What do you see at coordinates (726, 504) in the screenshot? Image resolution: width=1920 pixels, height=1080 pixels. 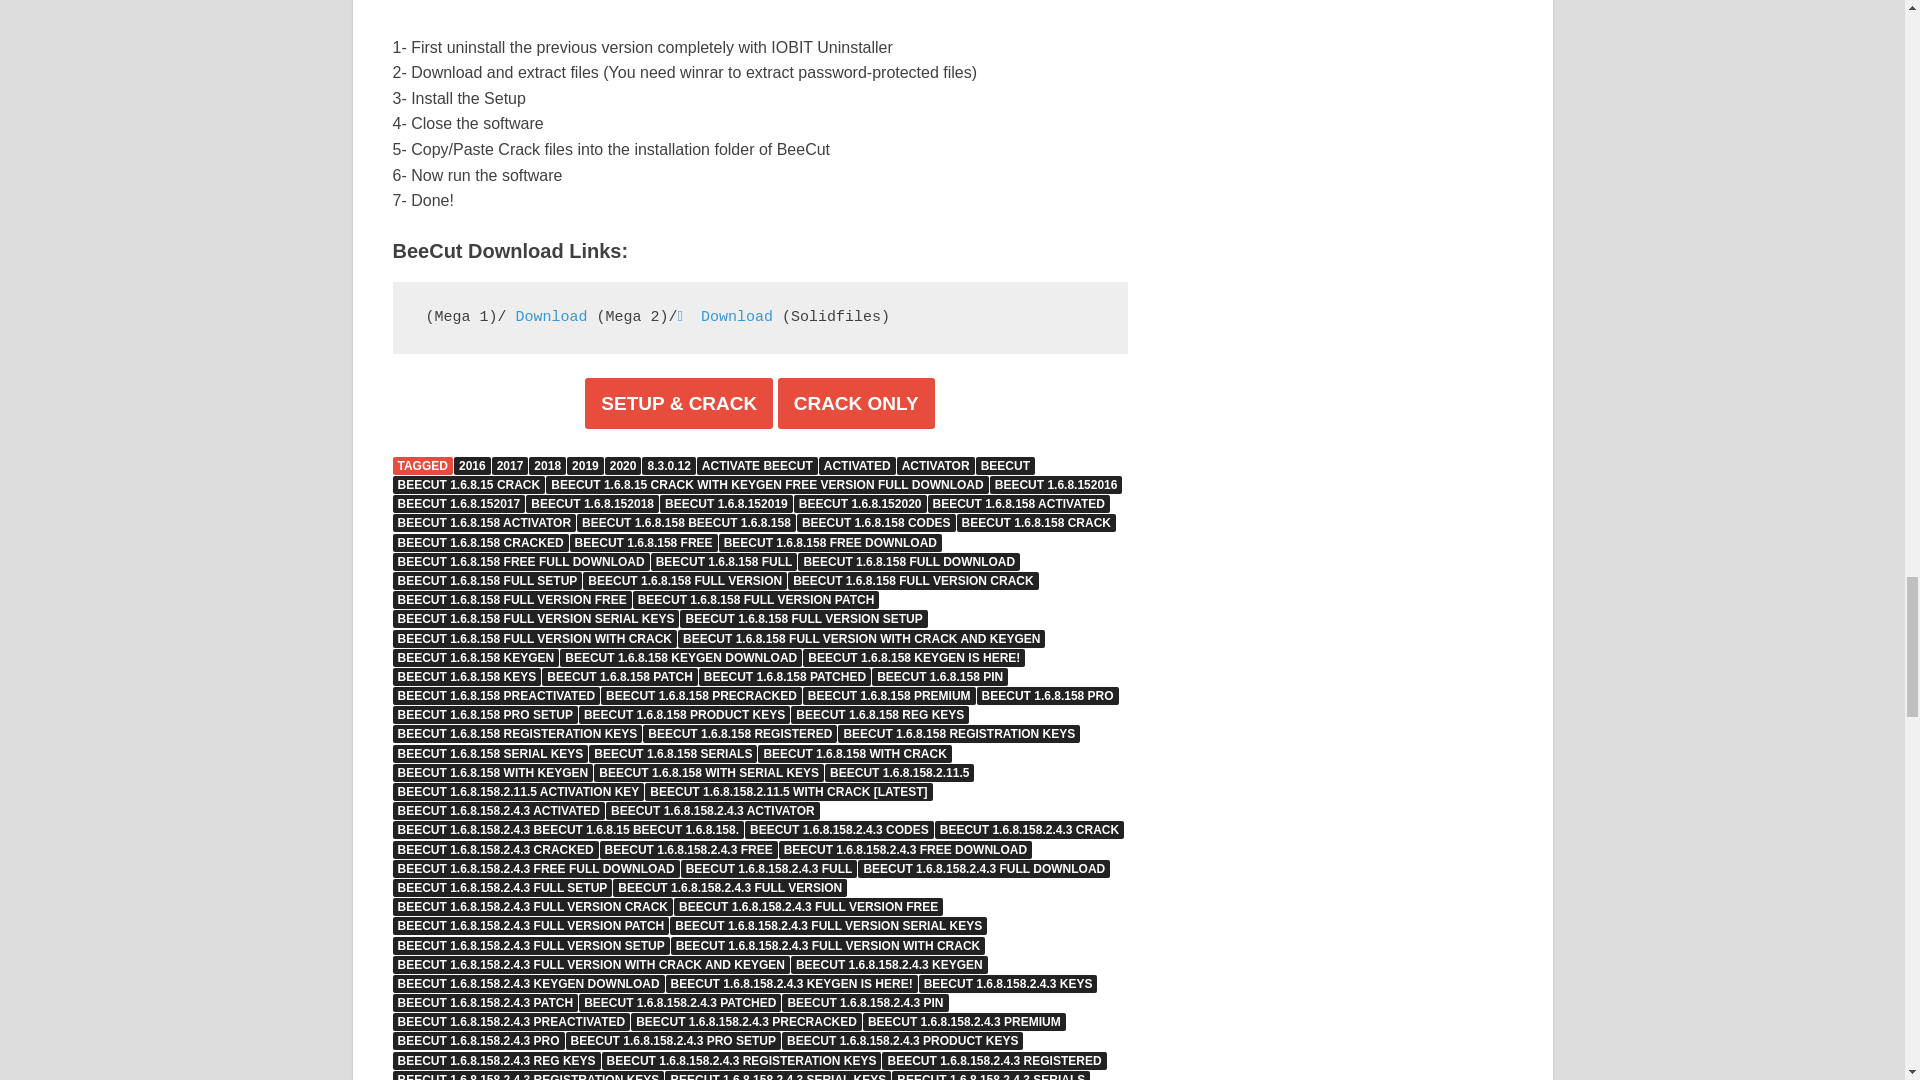 I see `BEECUT 1.6.8.152019` at bounding box center [726, 504].